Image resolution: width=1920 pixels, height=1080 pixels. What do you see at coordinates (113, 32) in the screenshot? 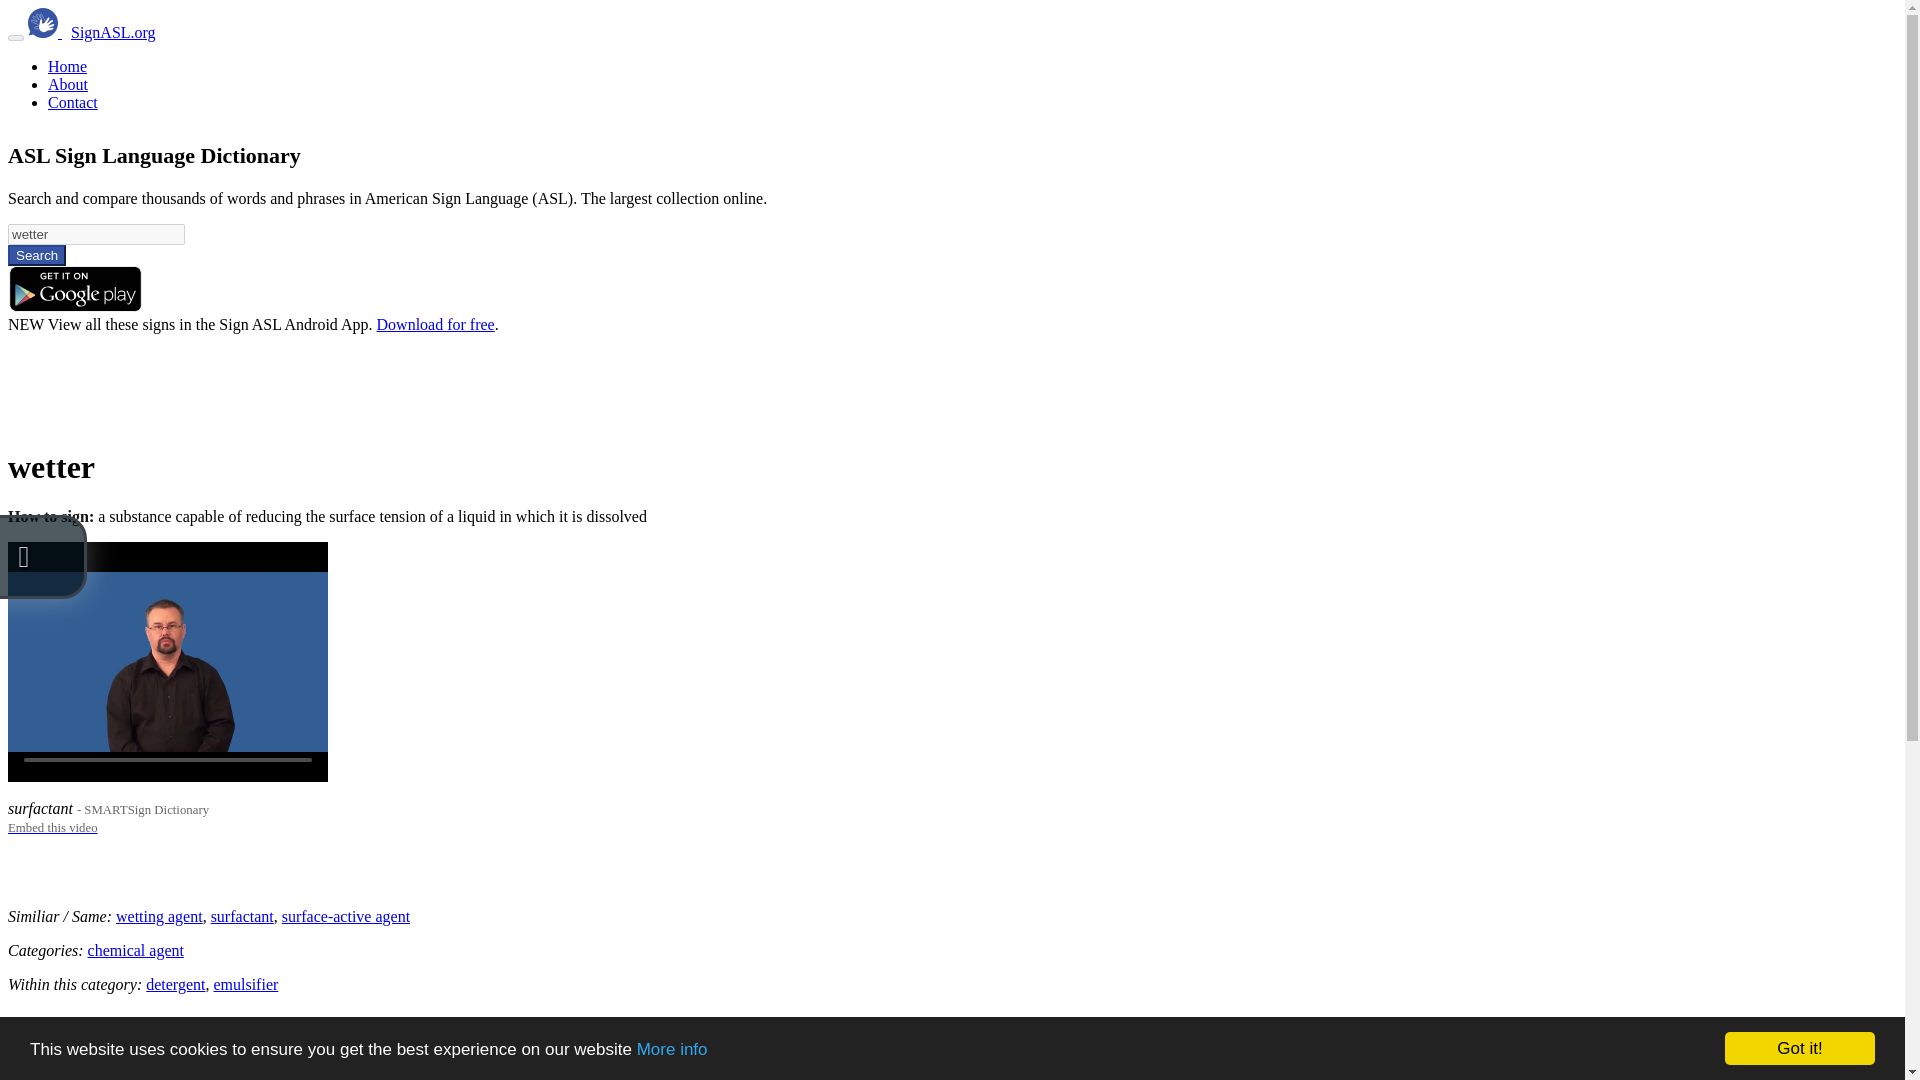
I see `SignASL.org` at bounding box center [113, 32].